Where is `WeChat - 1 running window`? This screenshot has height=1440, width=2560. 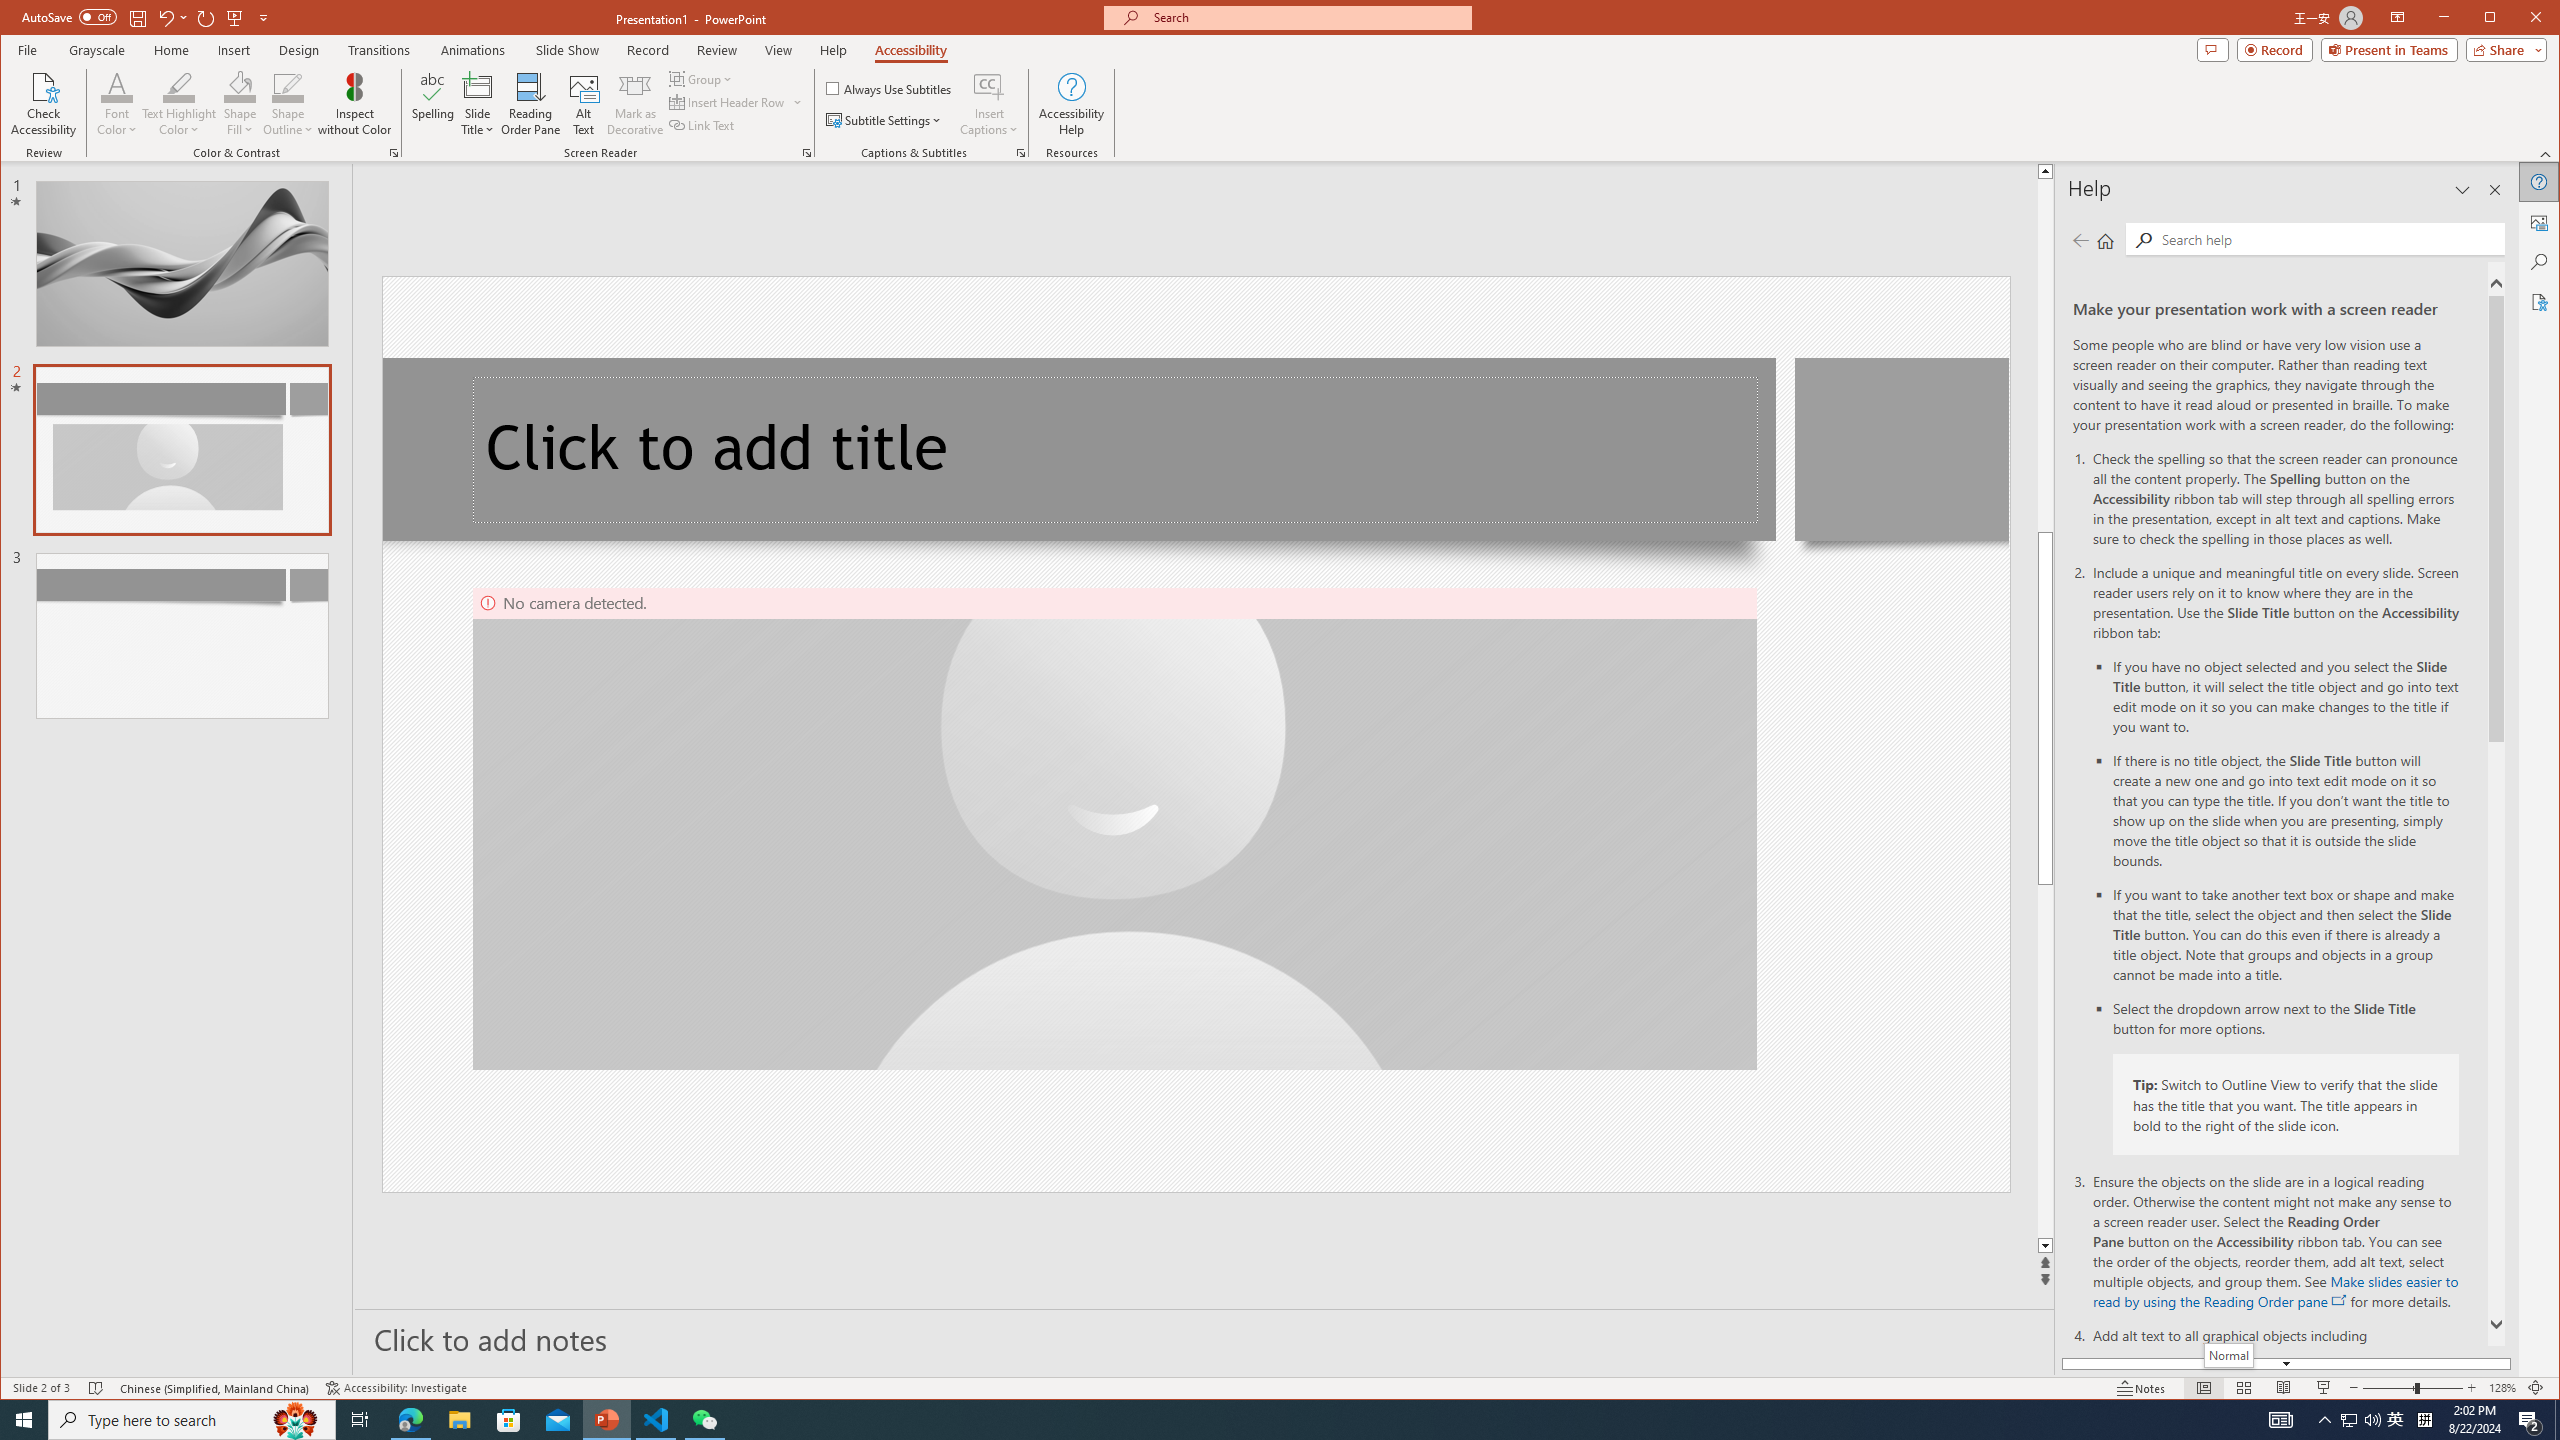 WeChat - 1 running window is located at coordinates (704, 1420).